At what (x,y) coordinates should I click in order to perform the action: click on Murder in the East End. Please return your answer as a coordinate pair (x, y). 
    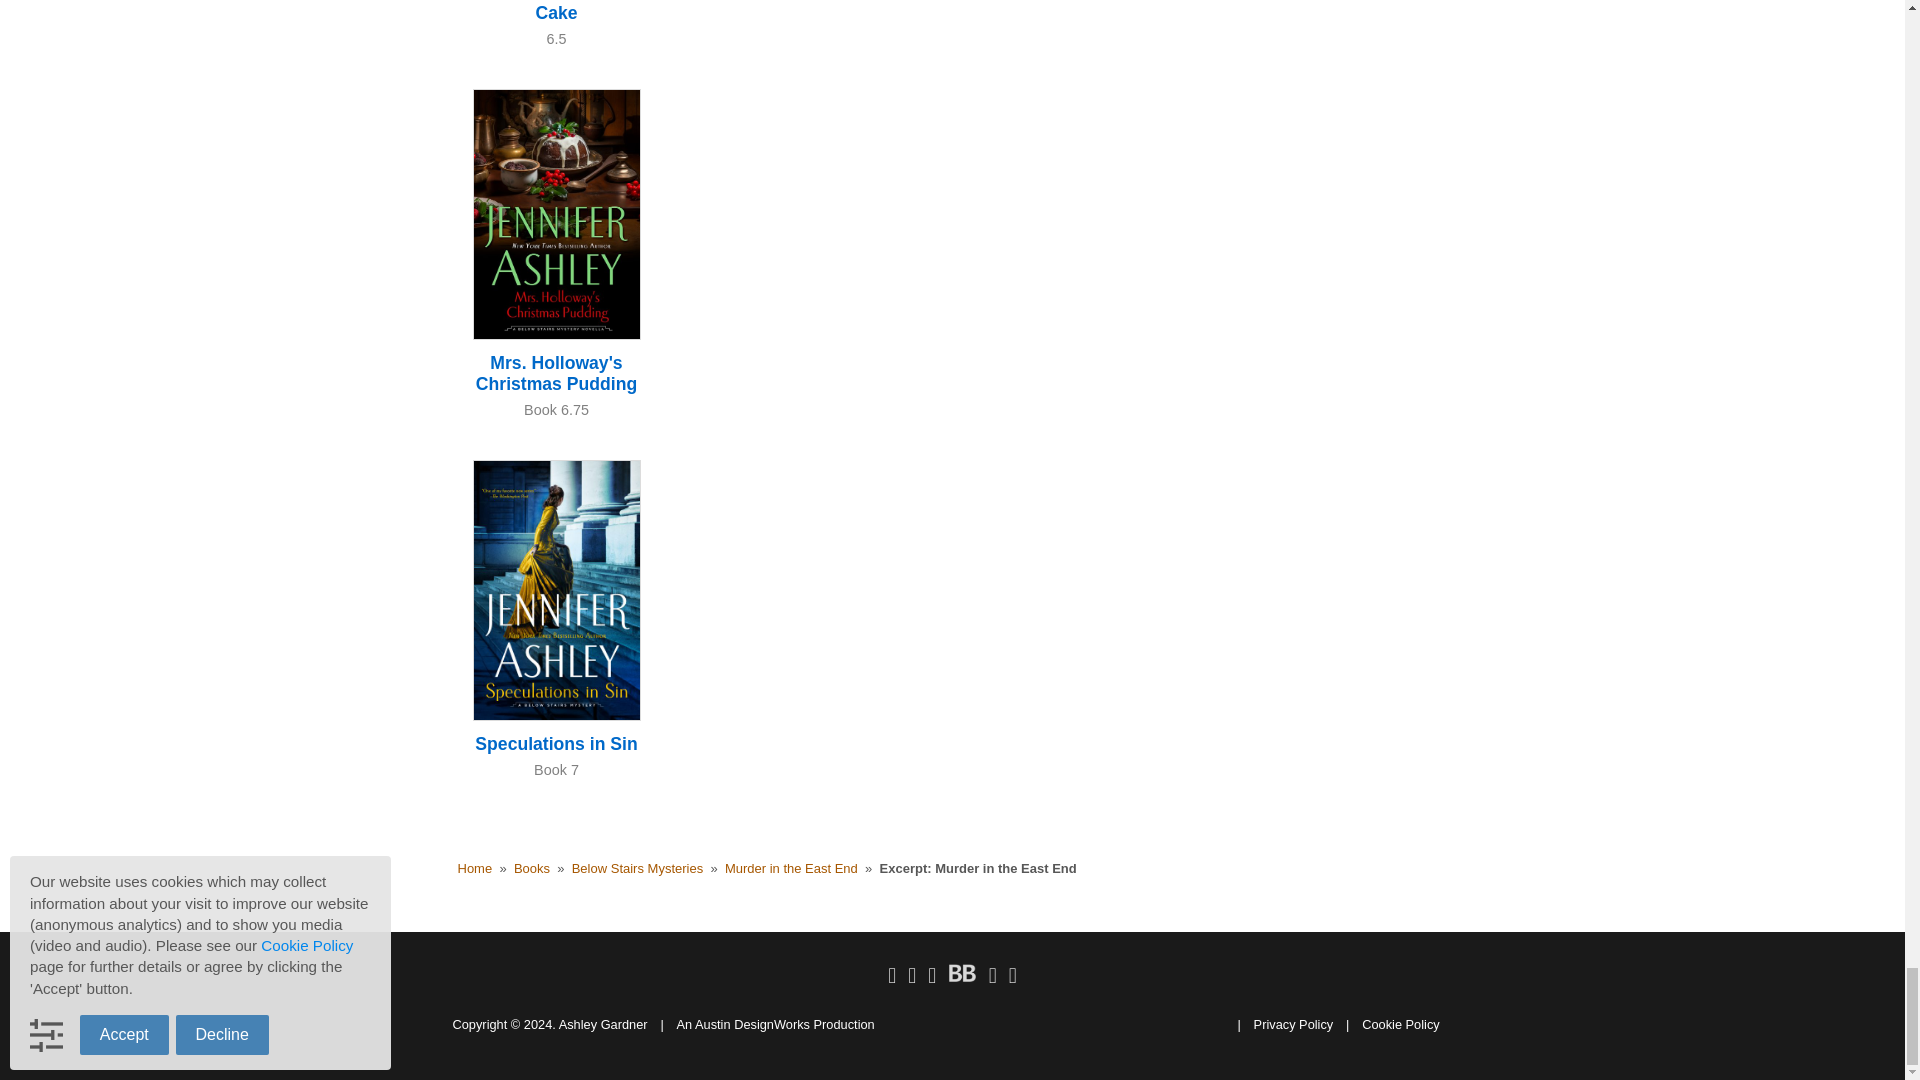
    Looking at the image, I should click on (792, 868).